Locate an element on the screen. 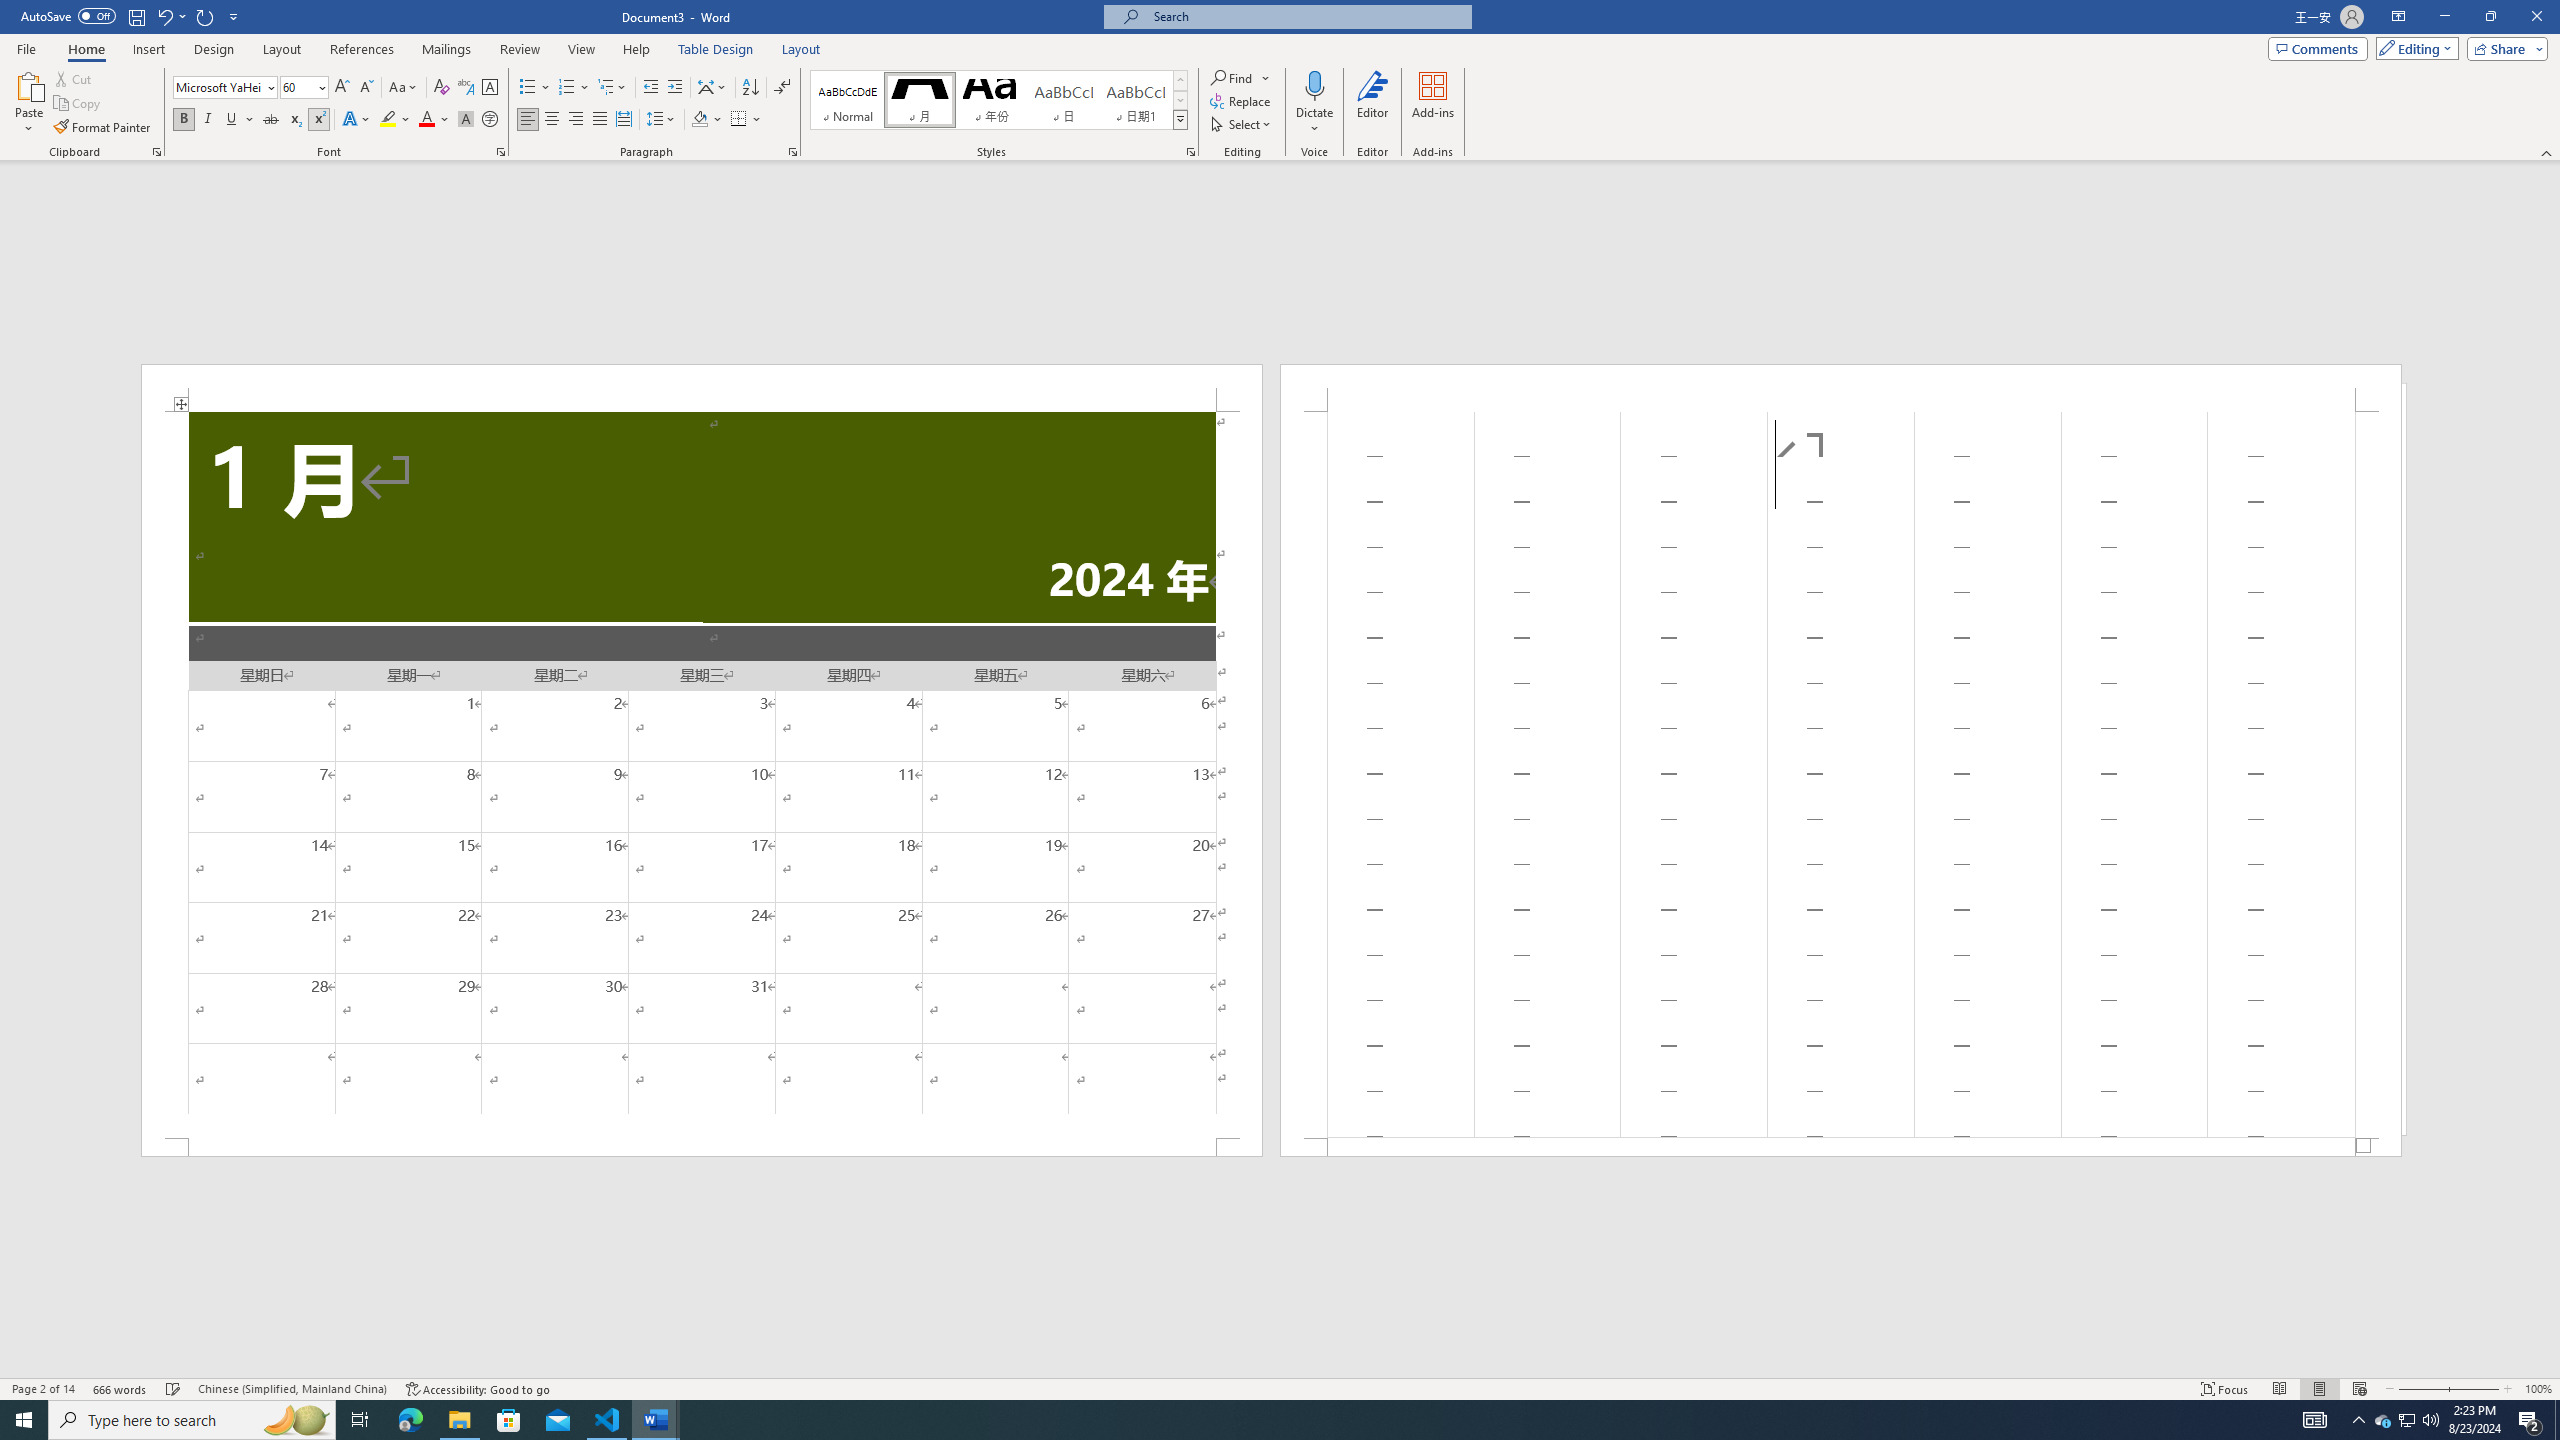 The height and width of the screenshot is (1440, 2560). Collapse the Ribbon is located at coordinates (2547, 152).